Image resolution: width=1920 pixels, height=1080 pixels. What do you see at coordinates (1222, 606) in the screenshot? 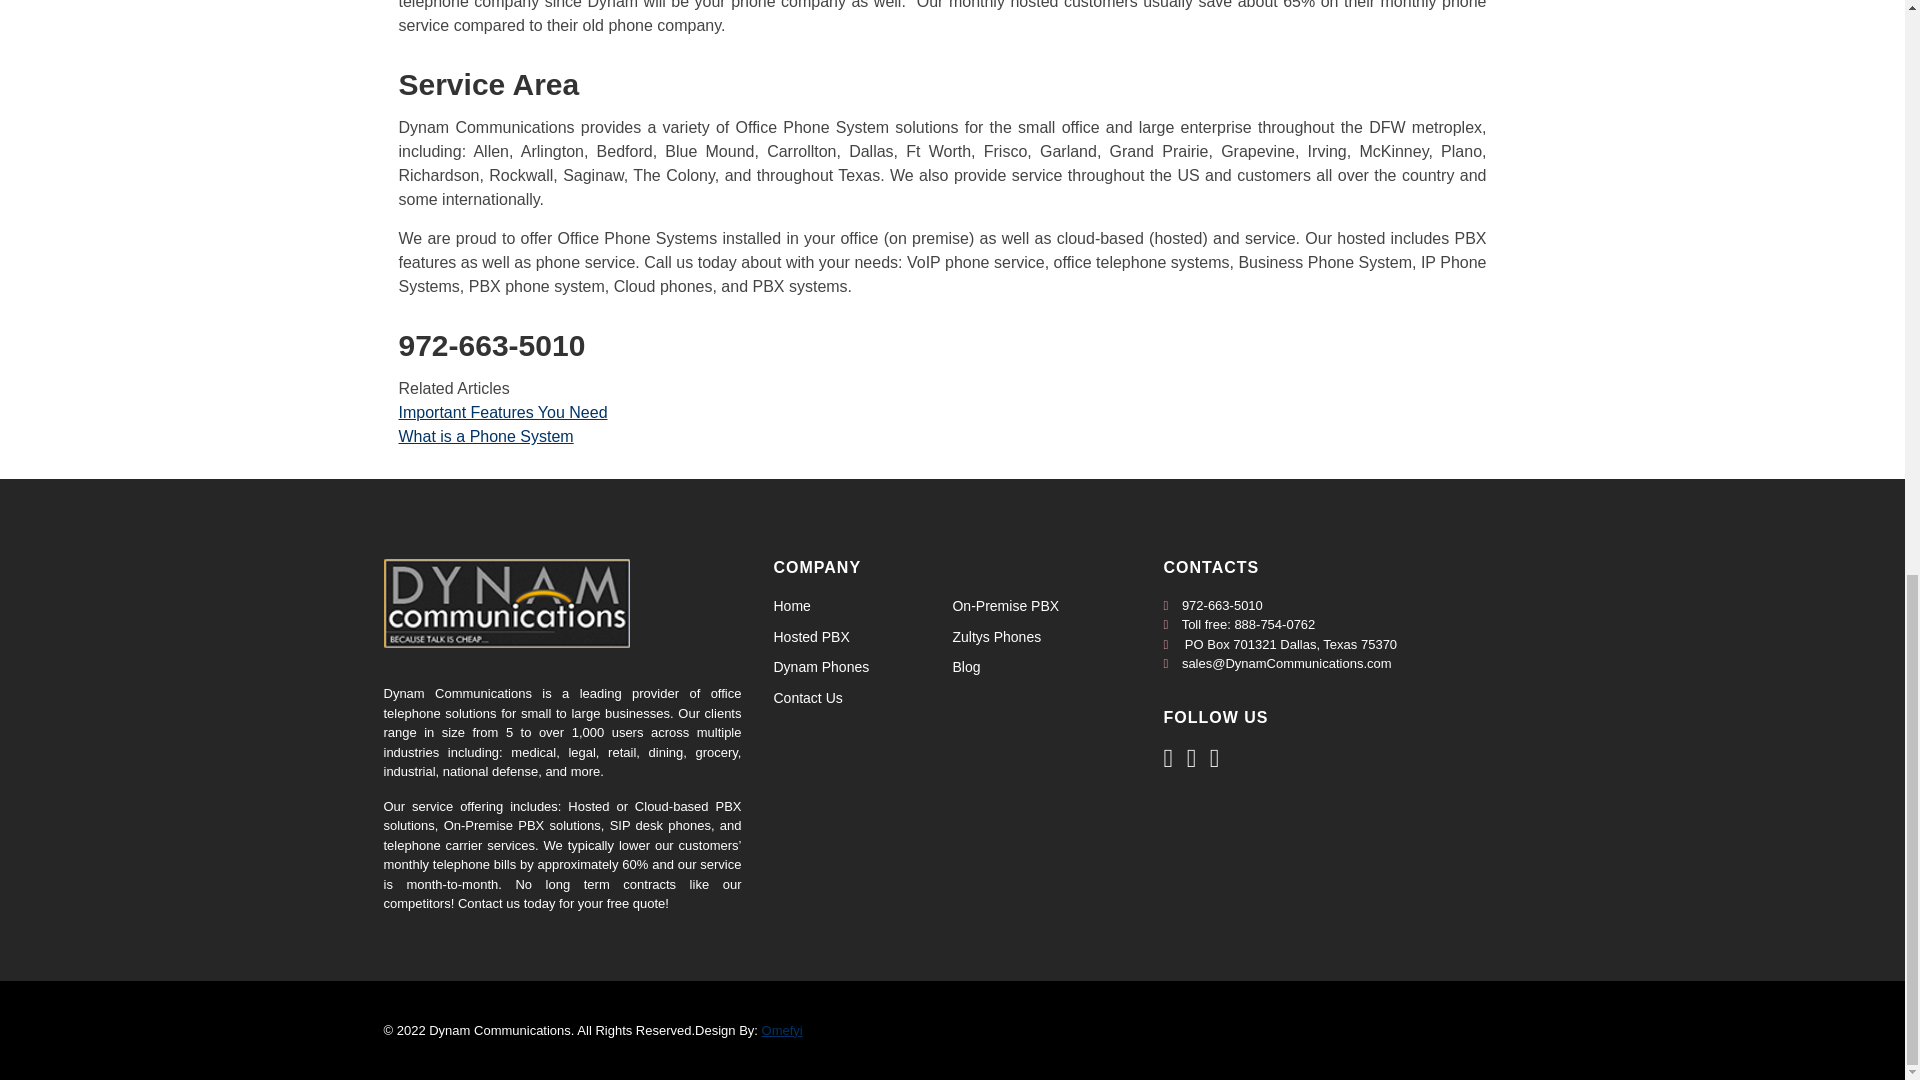
I see `972-663-5010` at bounding box center [1222, 606].